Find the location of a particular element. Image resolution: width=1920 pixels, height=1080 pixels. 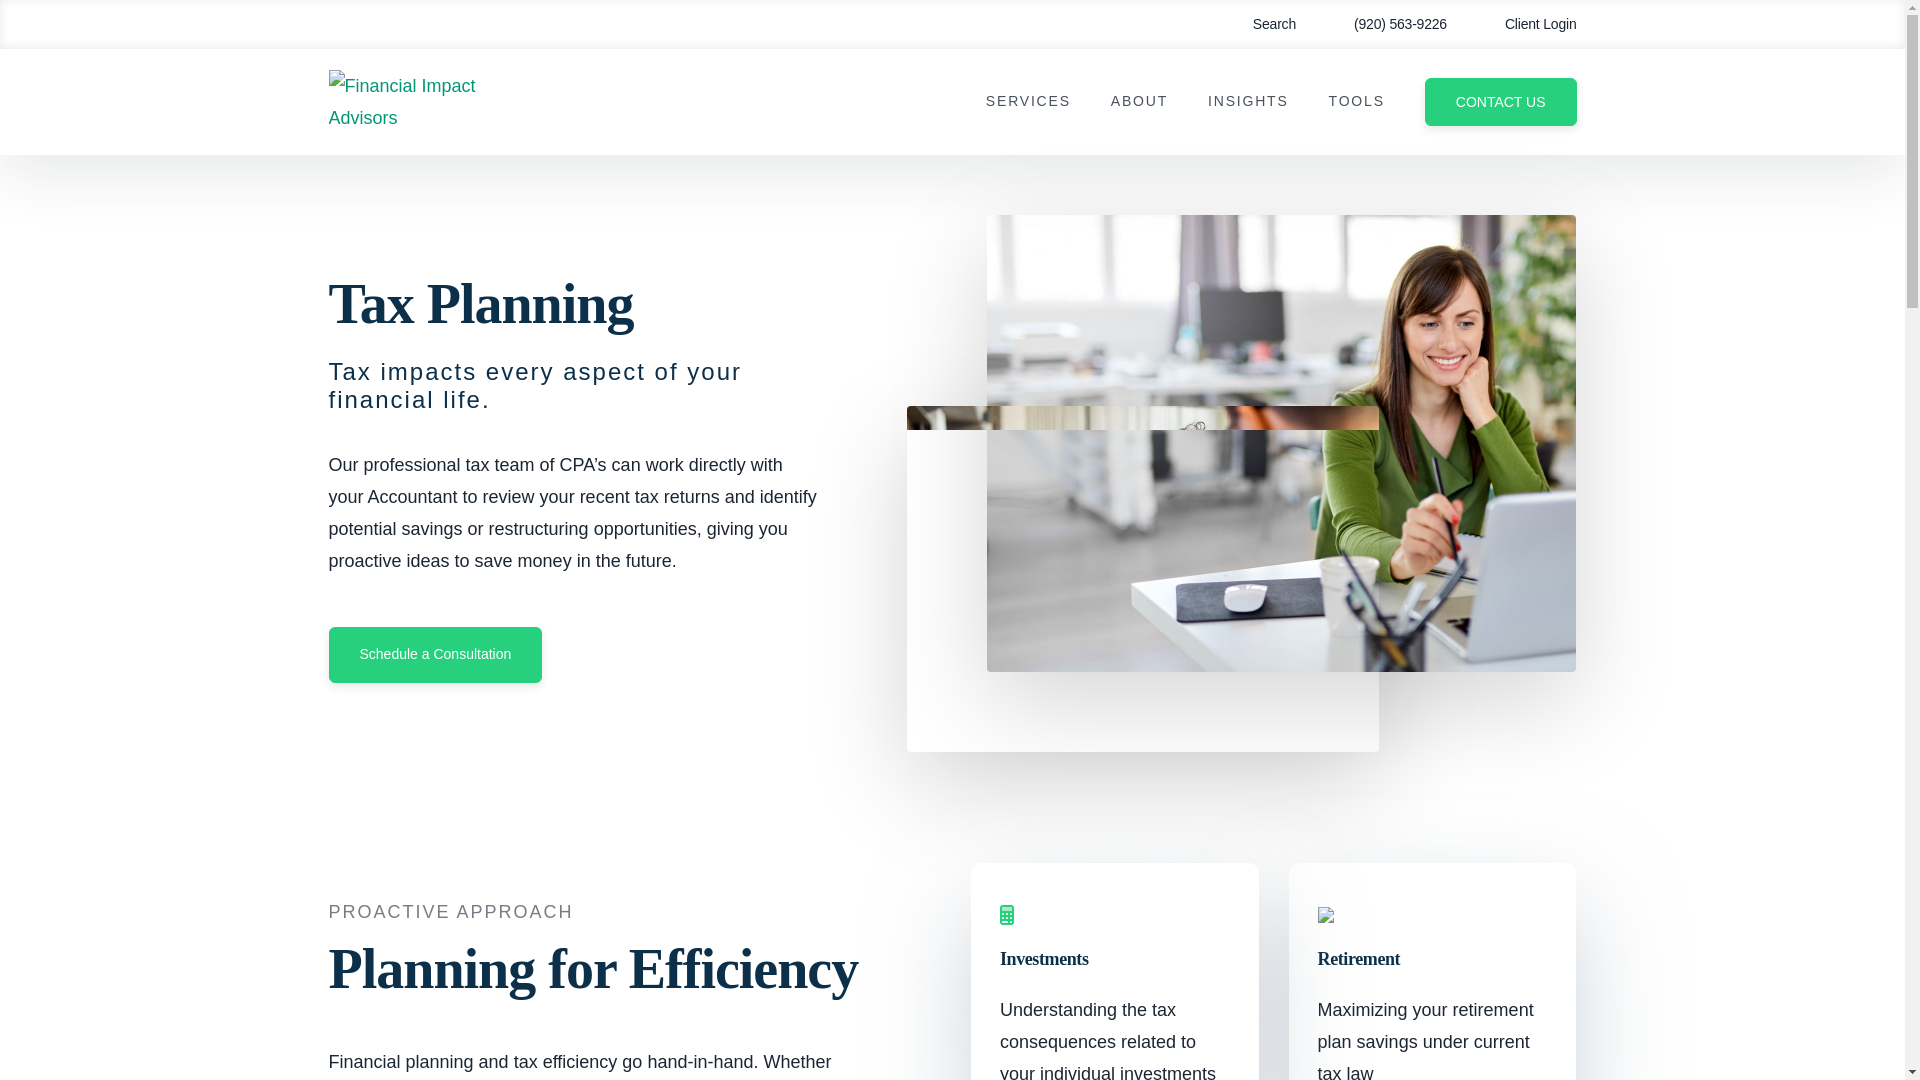

ABOUT is located at coordinates (1139, 102).